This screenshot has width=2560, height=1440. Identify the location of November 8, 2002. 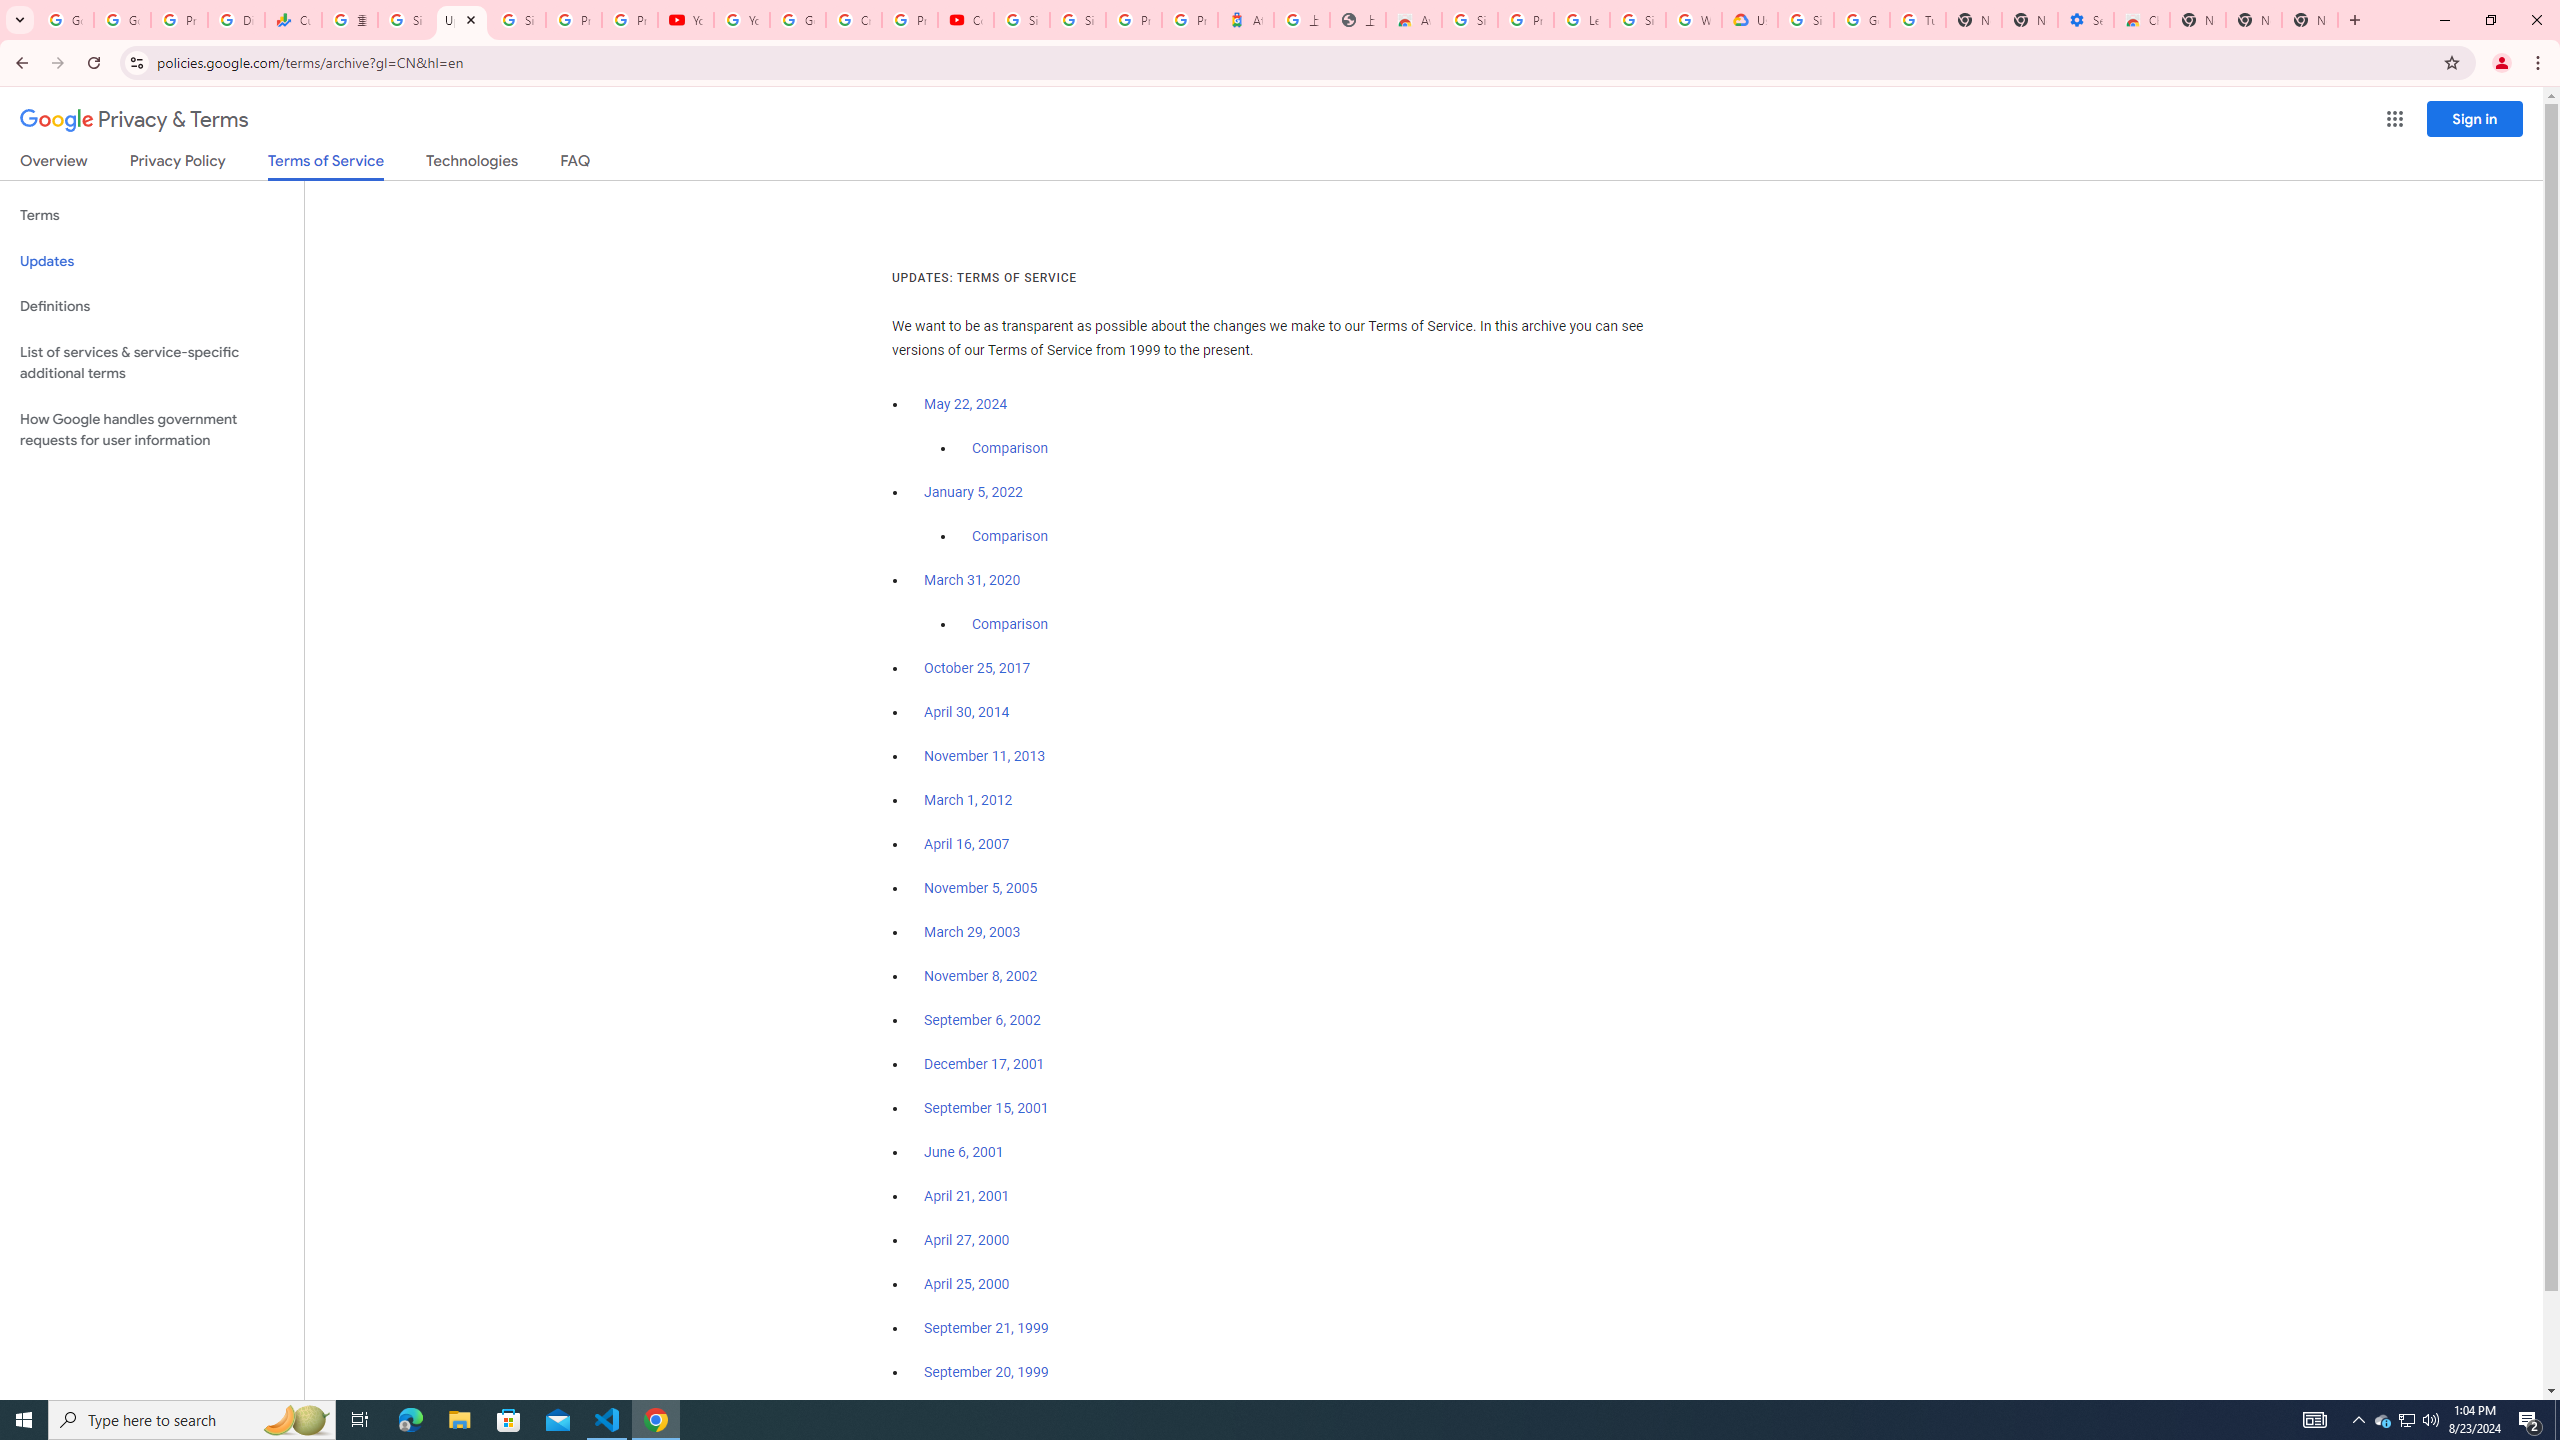
(980, 976).